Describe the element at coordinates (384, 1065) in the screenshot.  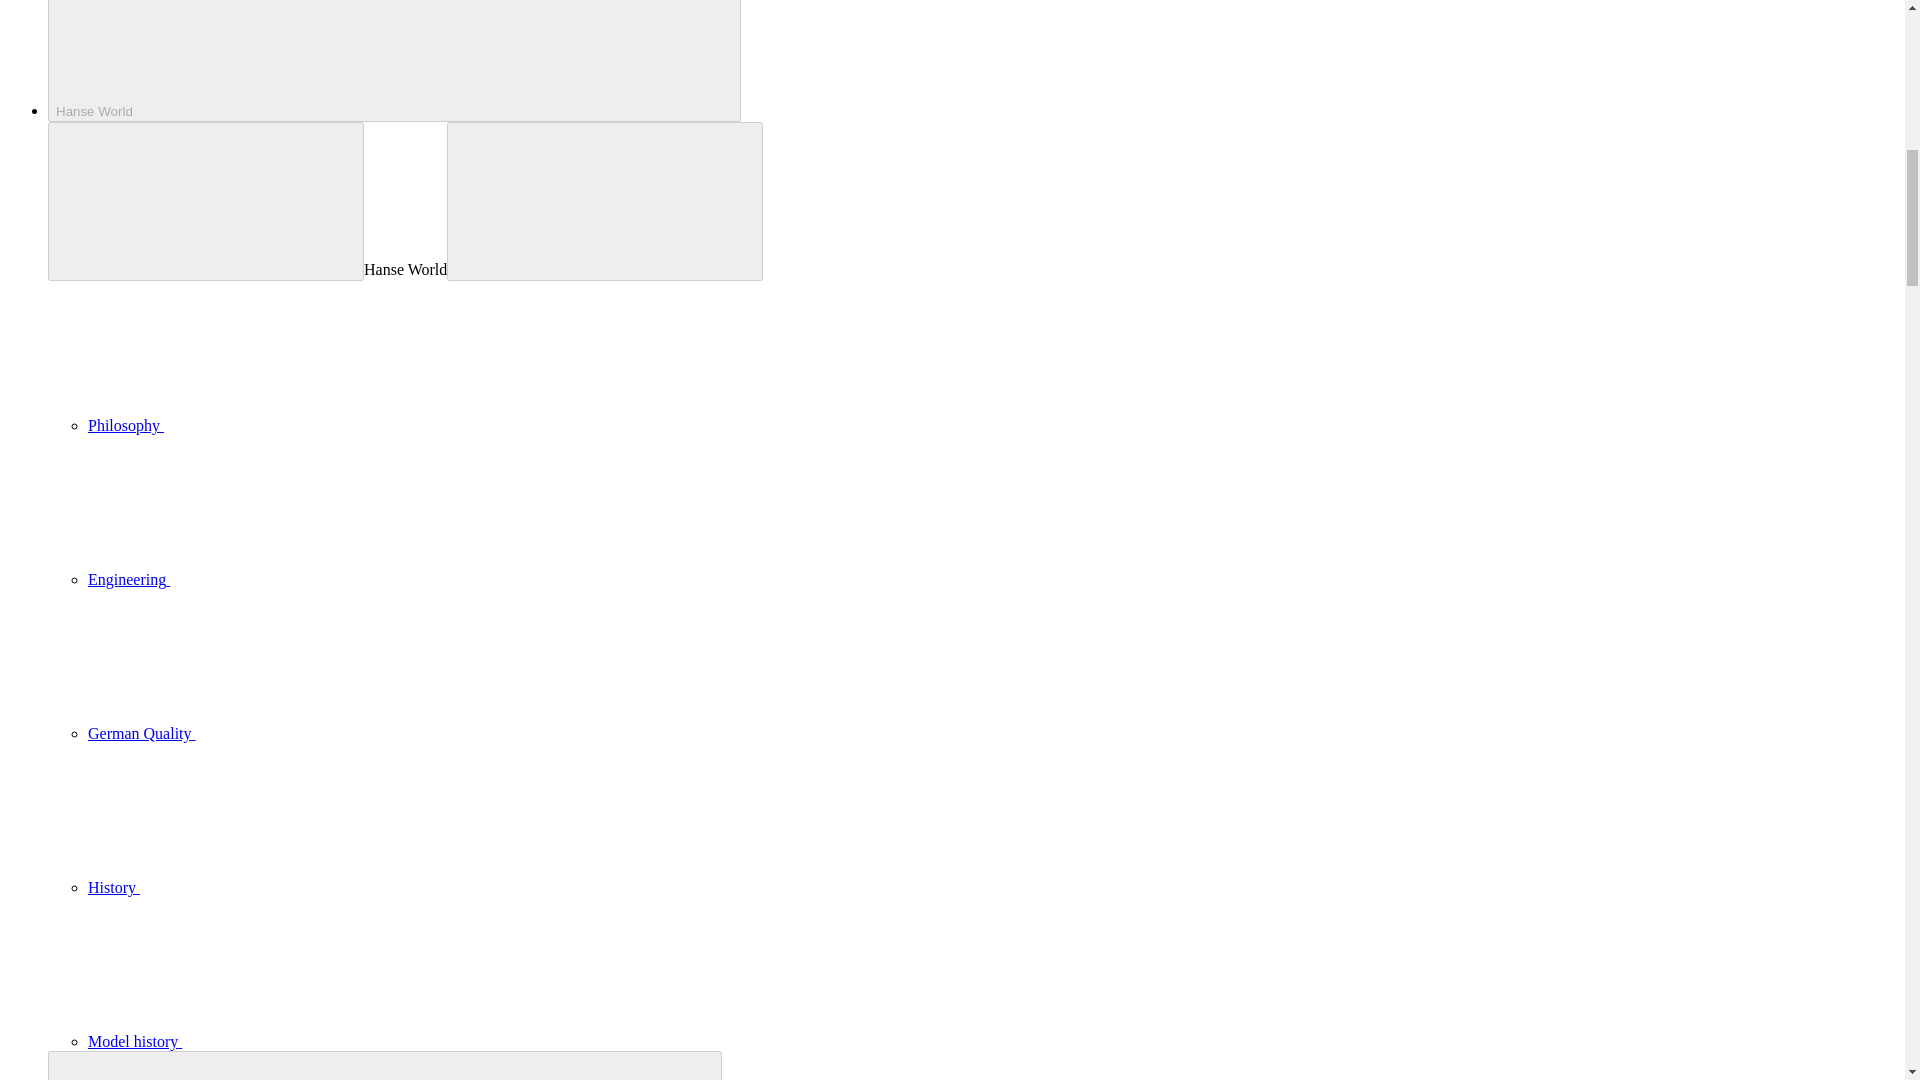
I see `Magazine` at that location.